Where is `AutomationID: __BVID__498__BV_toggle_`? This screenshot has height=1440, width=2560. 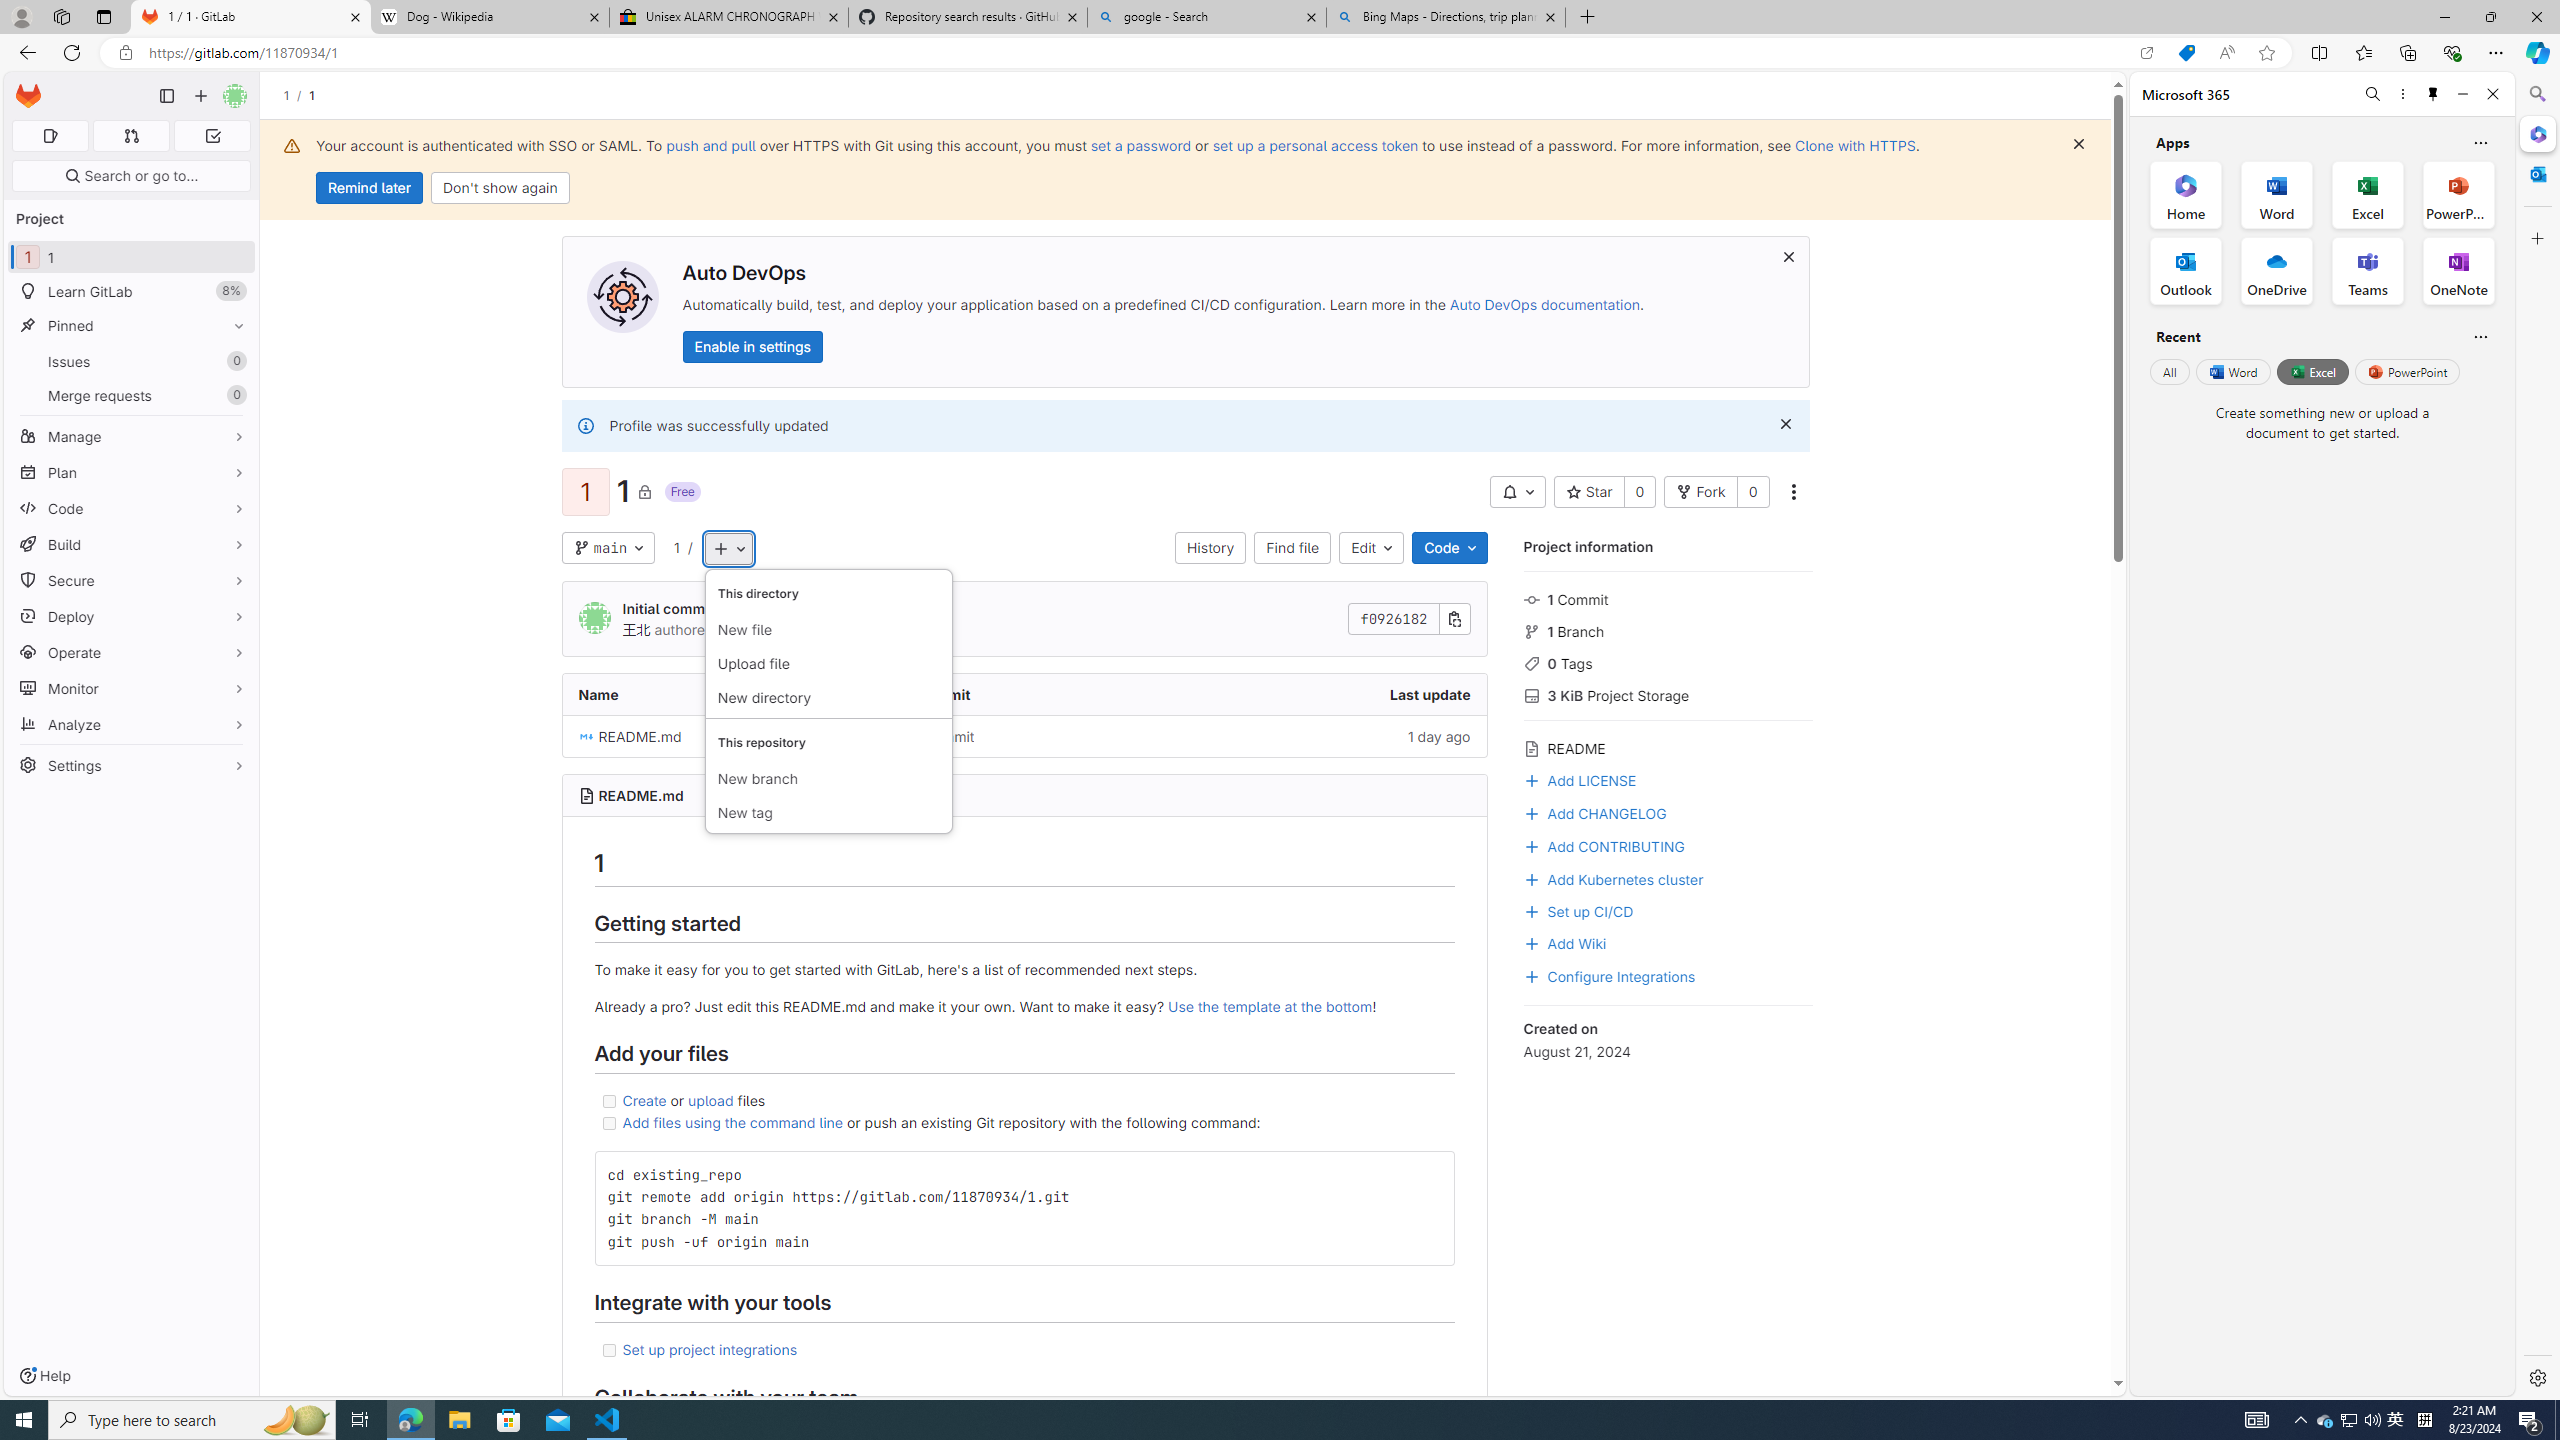 AutomationID: __BVID__498__BV_toggle_ is located at coordinates (1518, 492).